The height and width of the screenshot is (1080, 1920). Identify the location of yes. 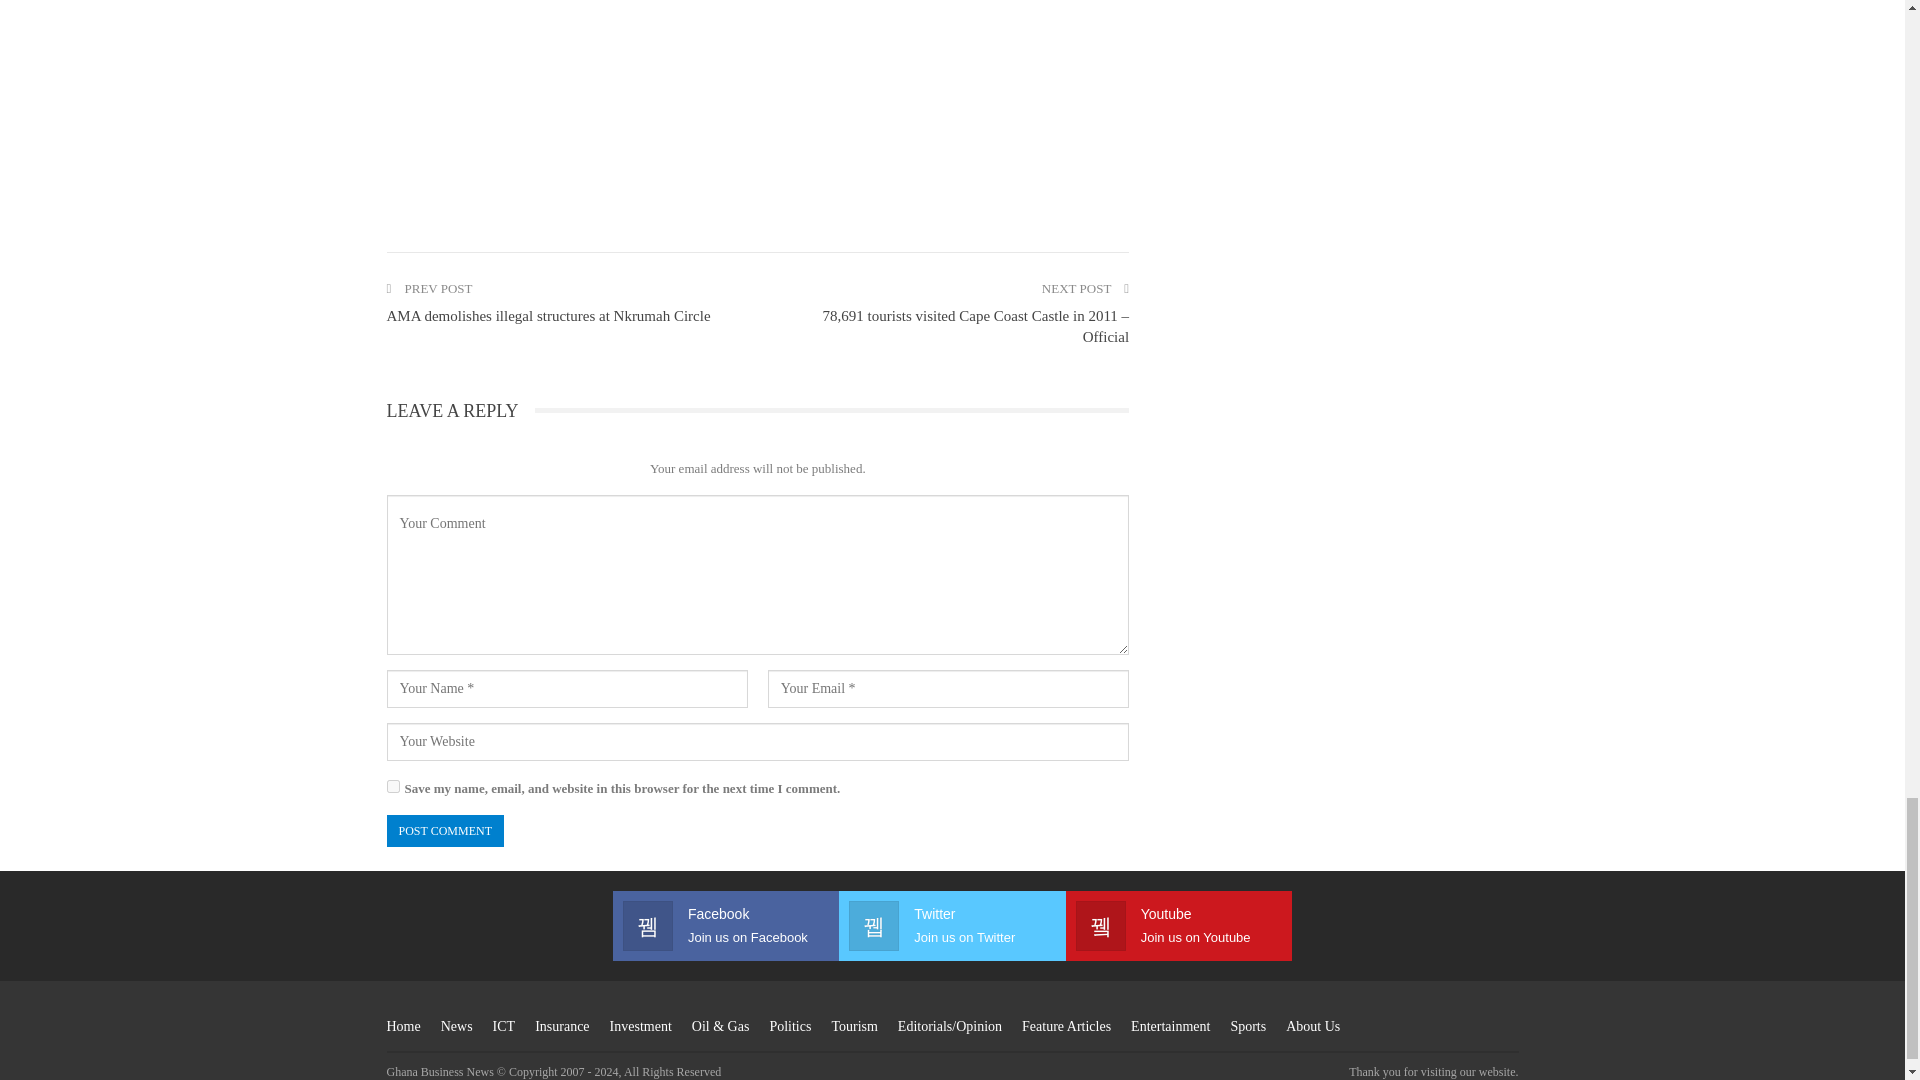
(392, 786).